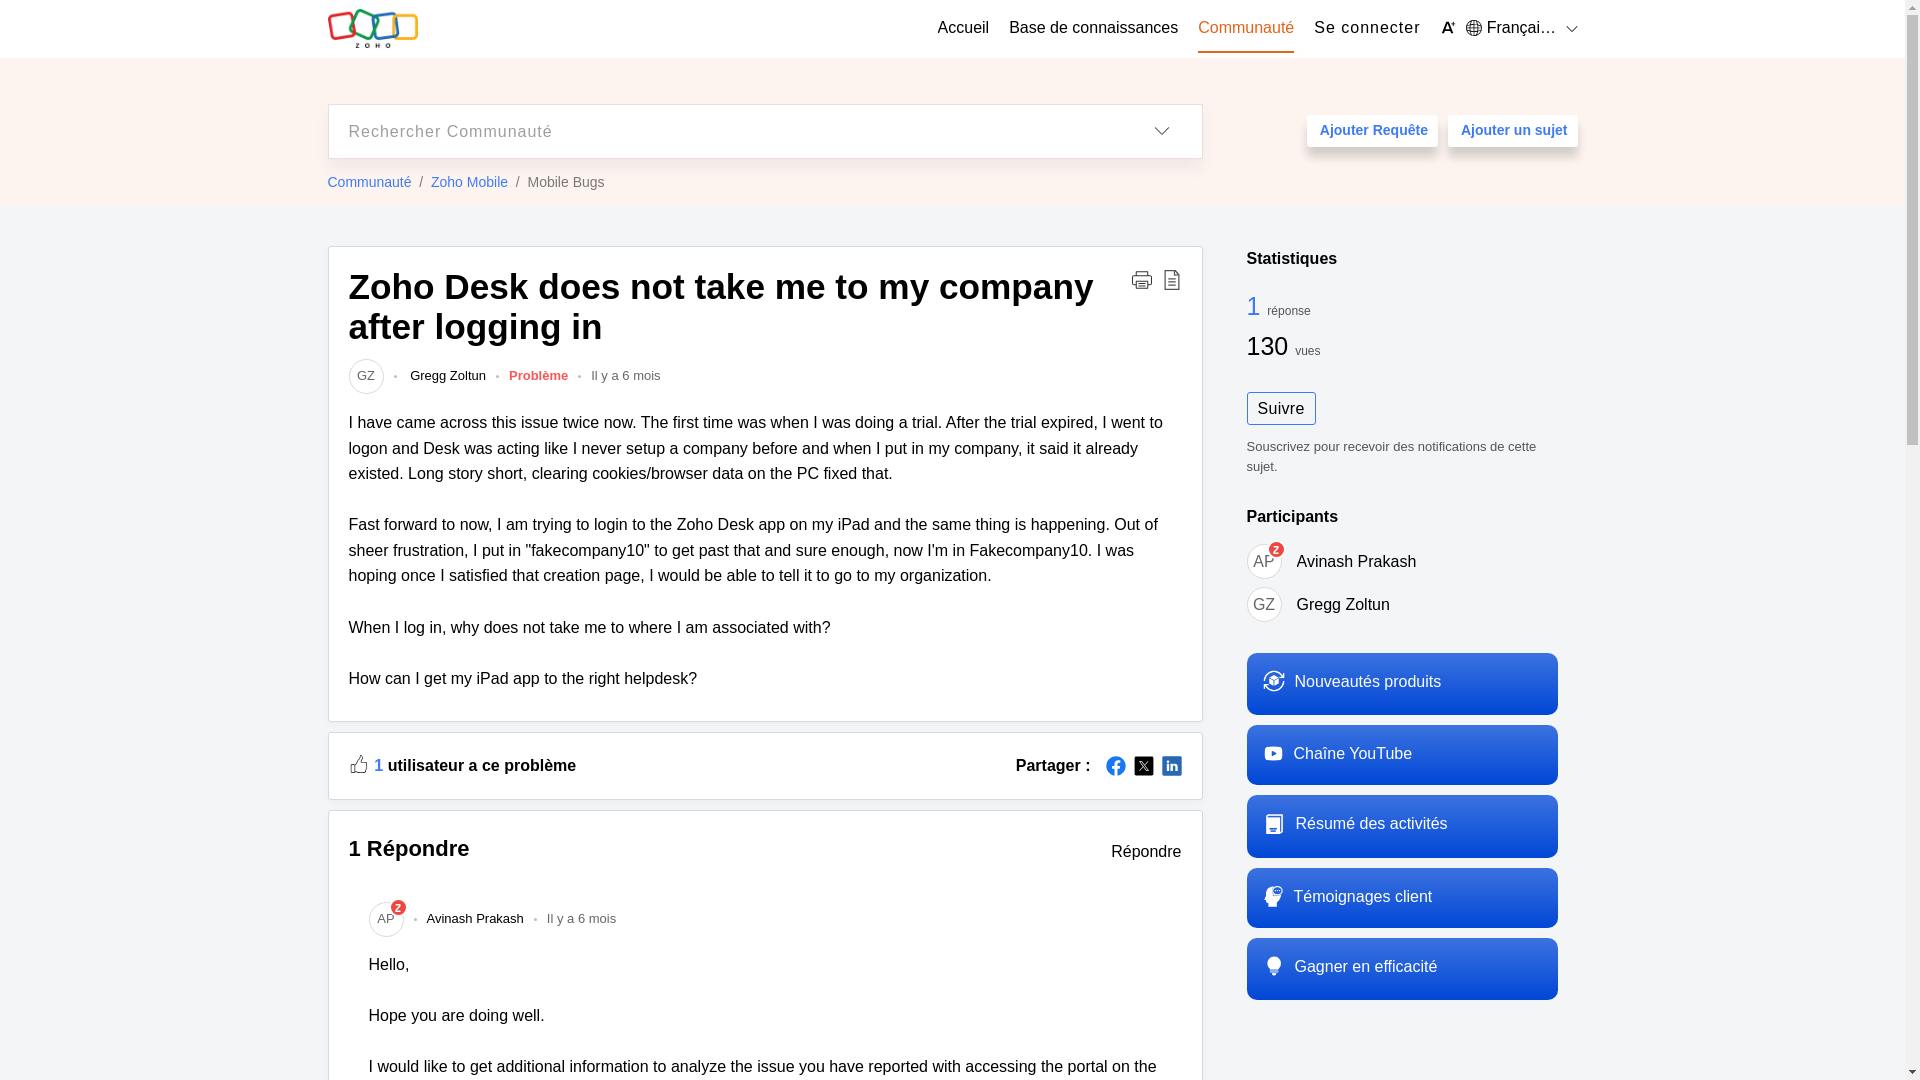  I want to click on Gregg Zoltun, so click(1342, 604).